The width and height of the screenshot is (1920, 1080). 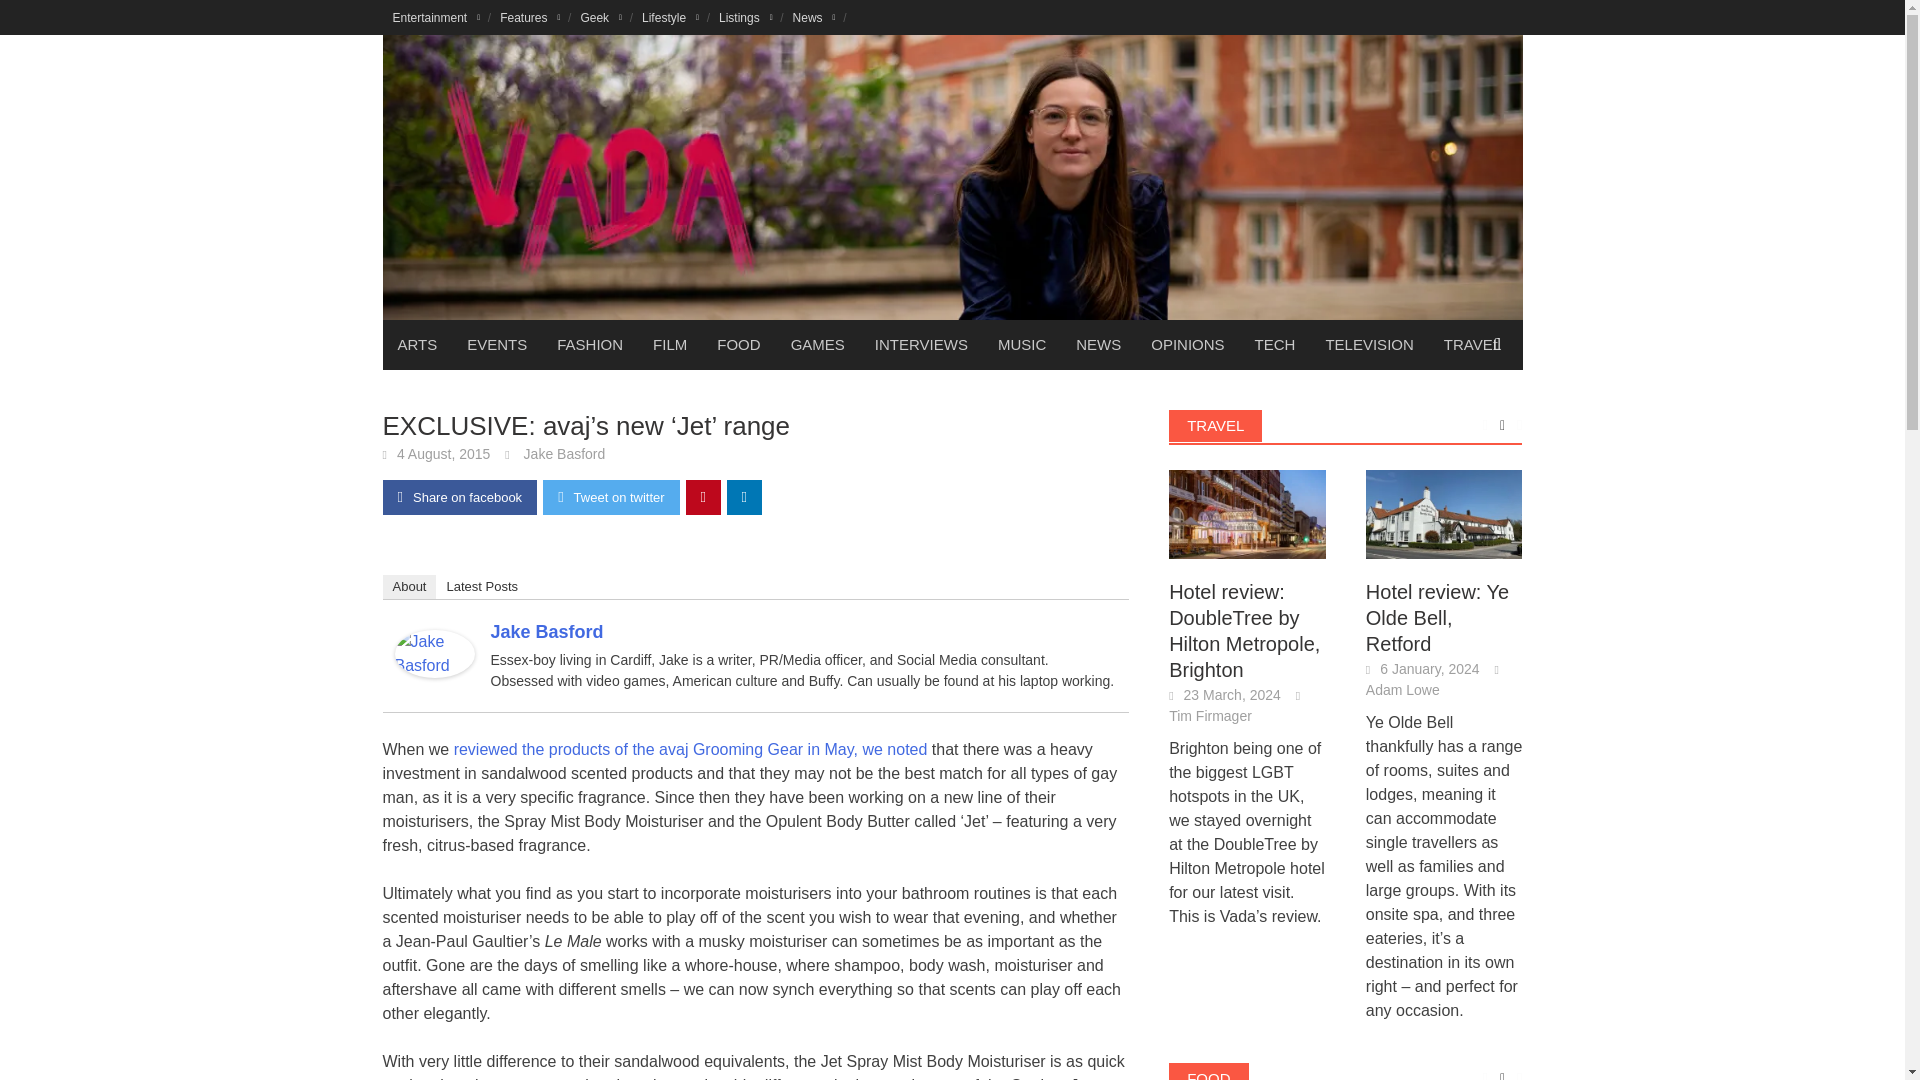 I want to click on Entertainment, so click(x=436, y=17).